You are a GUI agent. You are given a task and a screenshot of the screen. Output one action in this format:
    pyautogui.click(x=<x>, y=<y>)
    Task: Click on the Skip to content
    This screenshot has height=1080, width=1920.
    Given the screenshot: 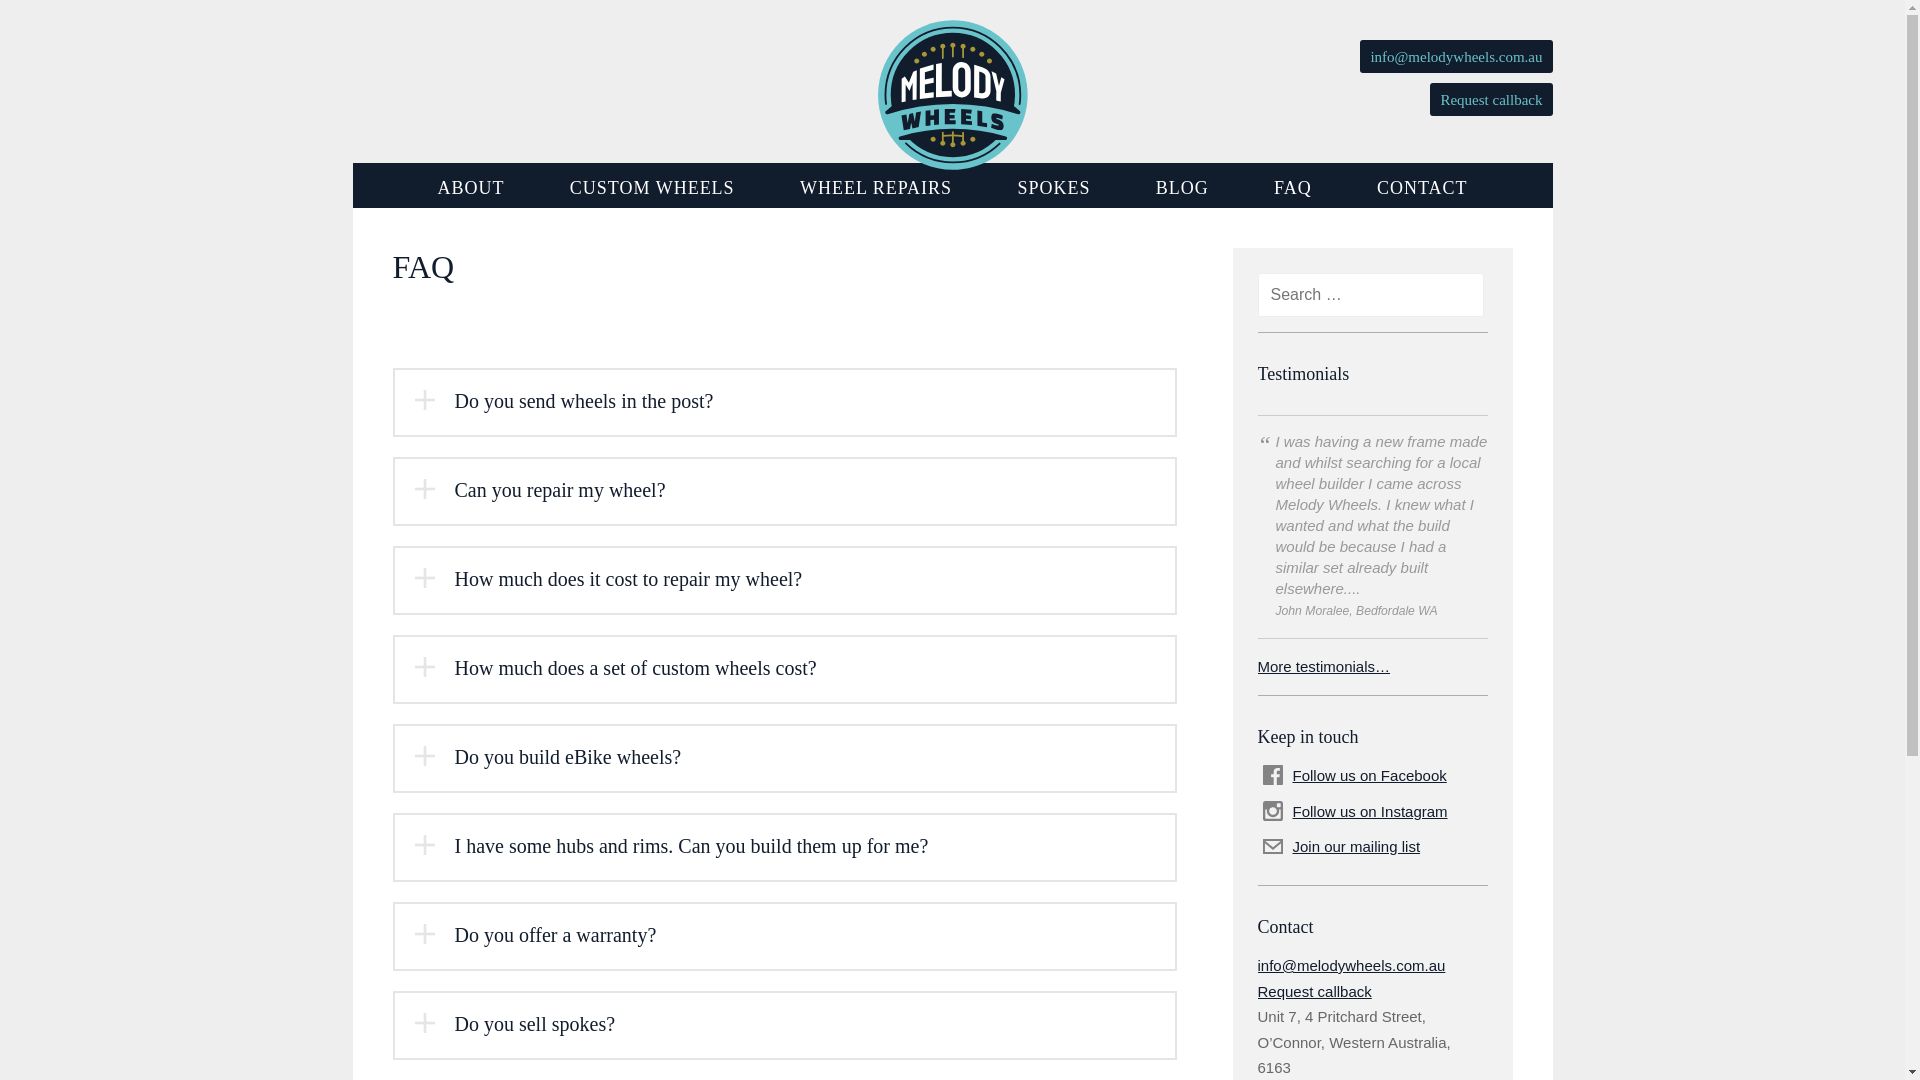 What is the action you would take?
    pyautogui.click(x=442, y=262)
    